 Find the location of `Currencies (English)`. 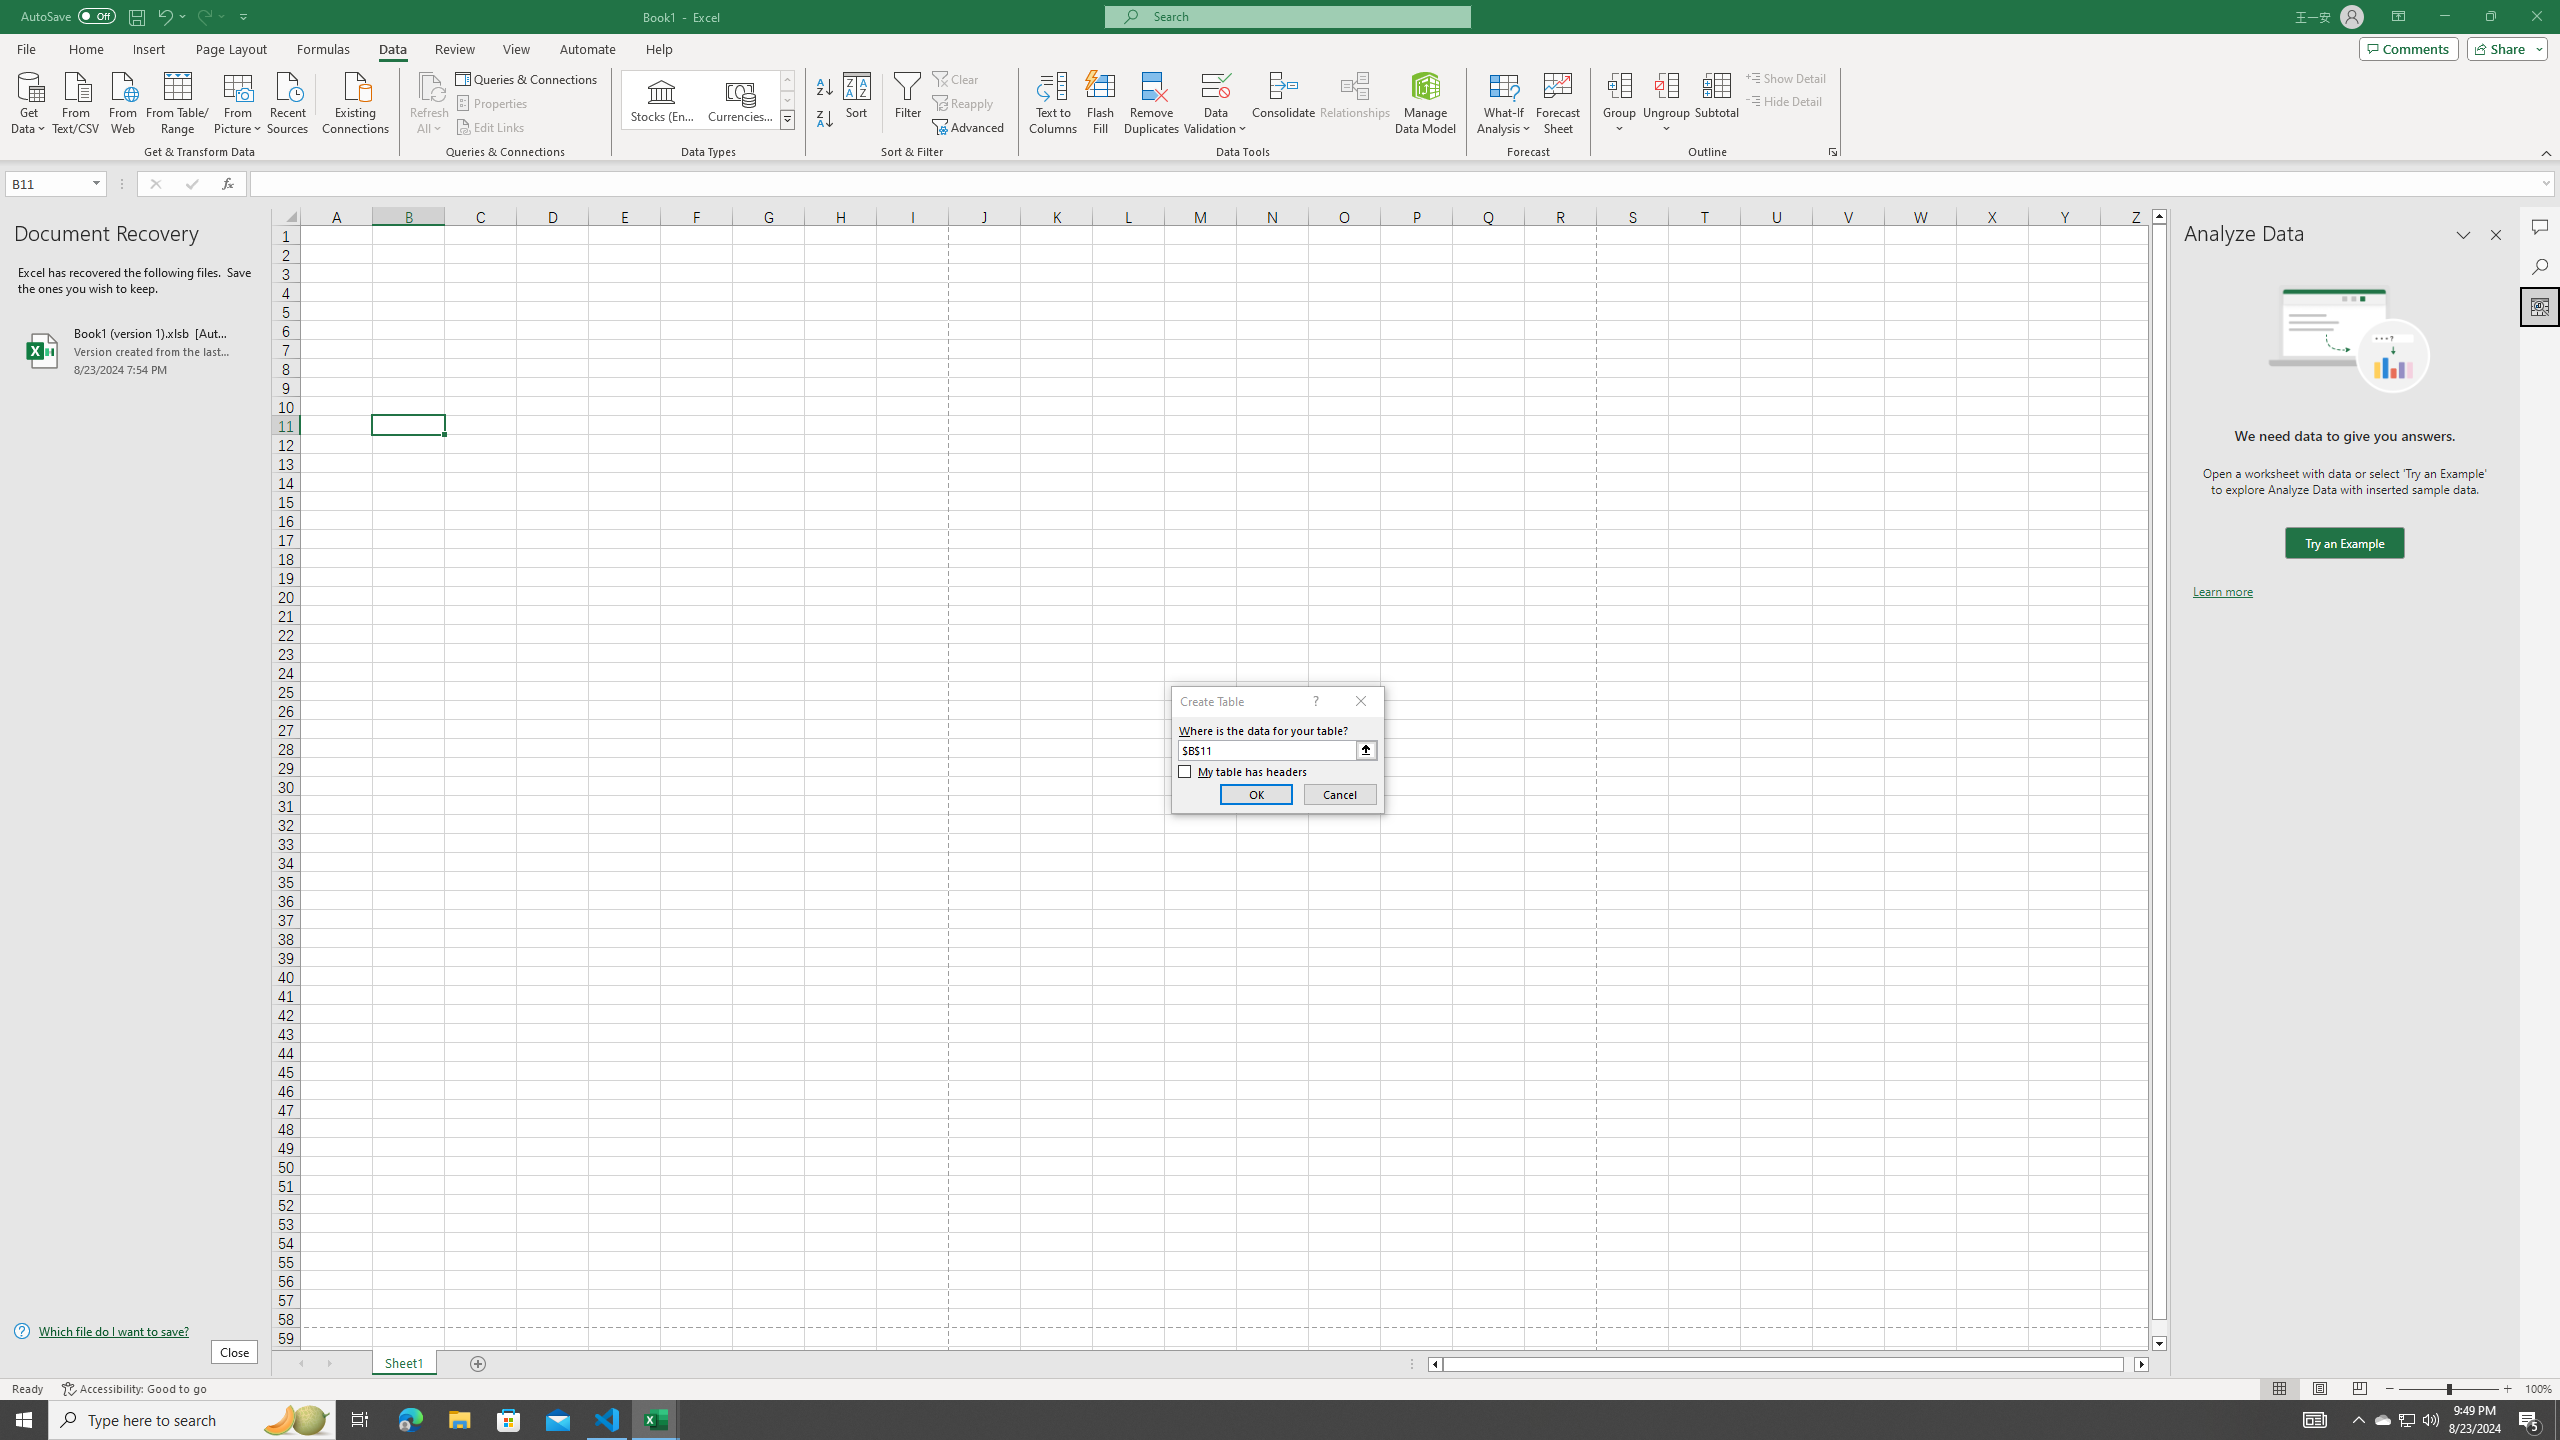

Currencies (English) is located at coordinates (740, 100).